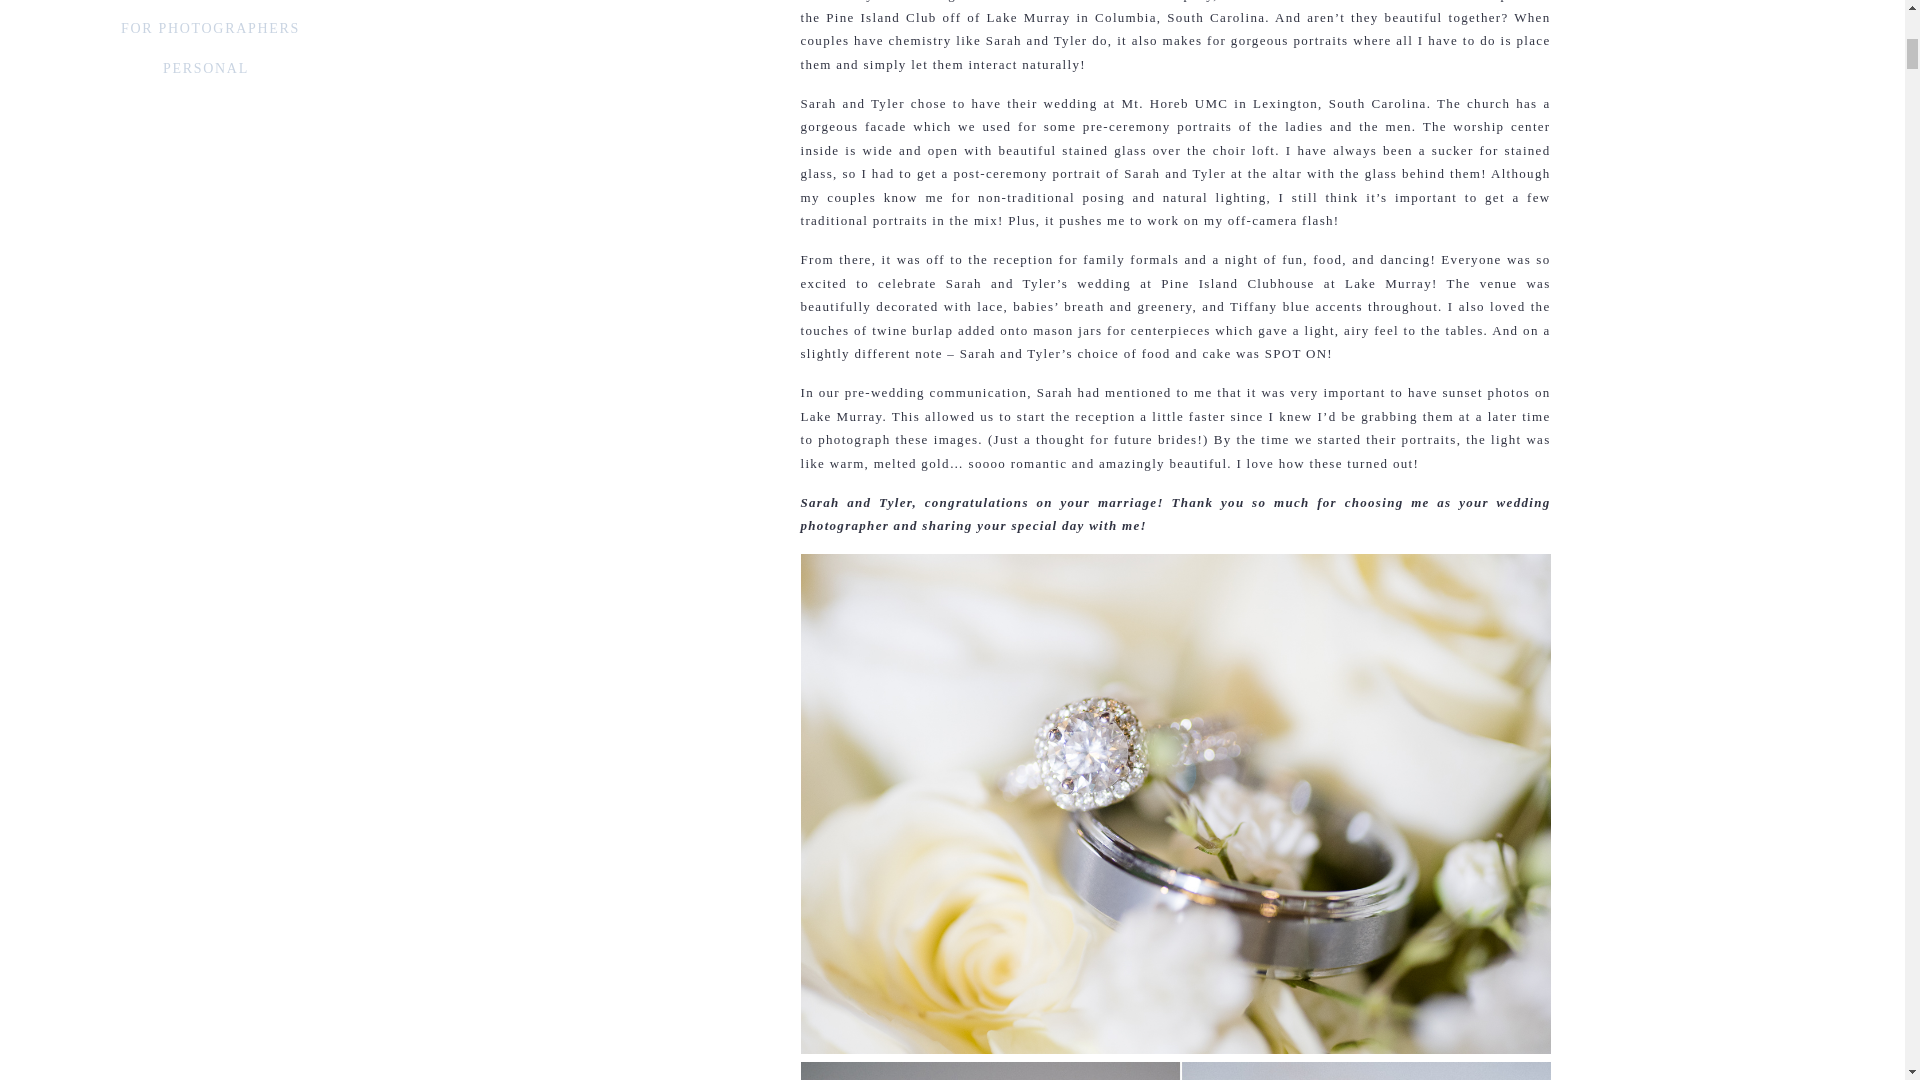 The width and height of the screenshot is (1920, 1080). What do you see at coordinates (205, 69) in the screenshot?
I see `PERSONAL` at bounding box center [205, 69].